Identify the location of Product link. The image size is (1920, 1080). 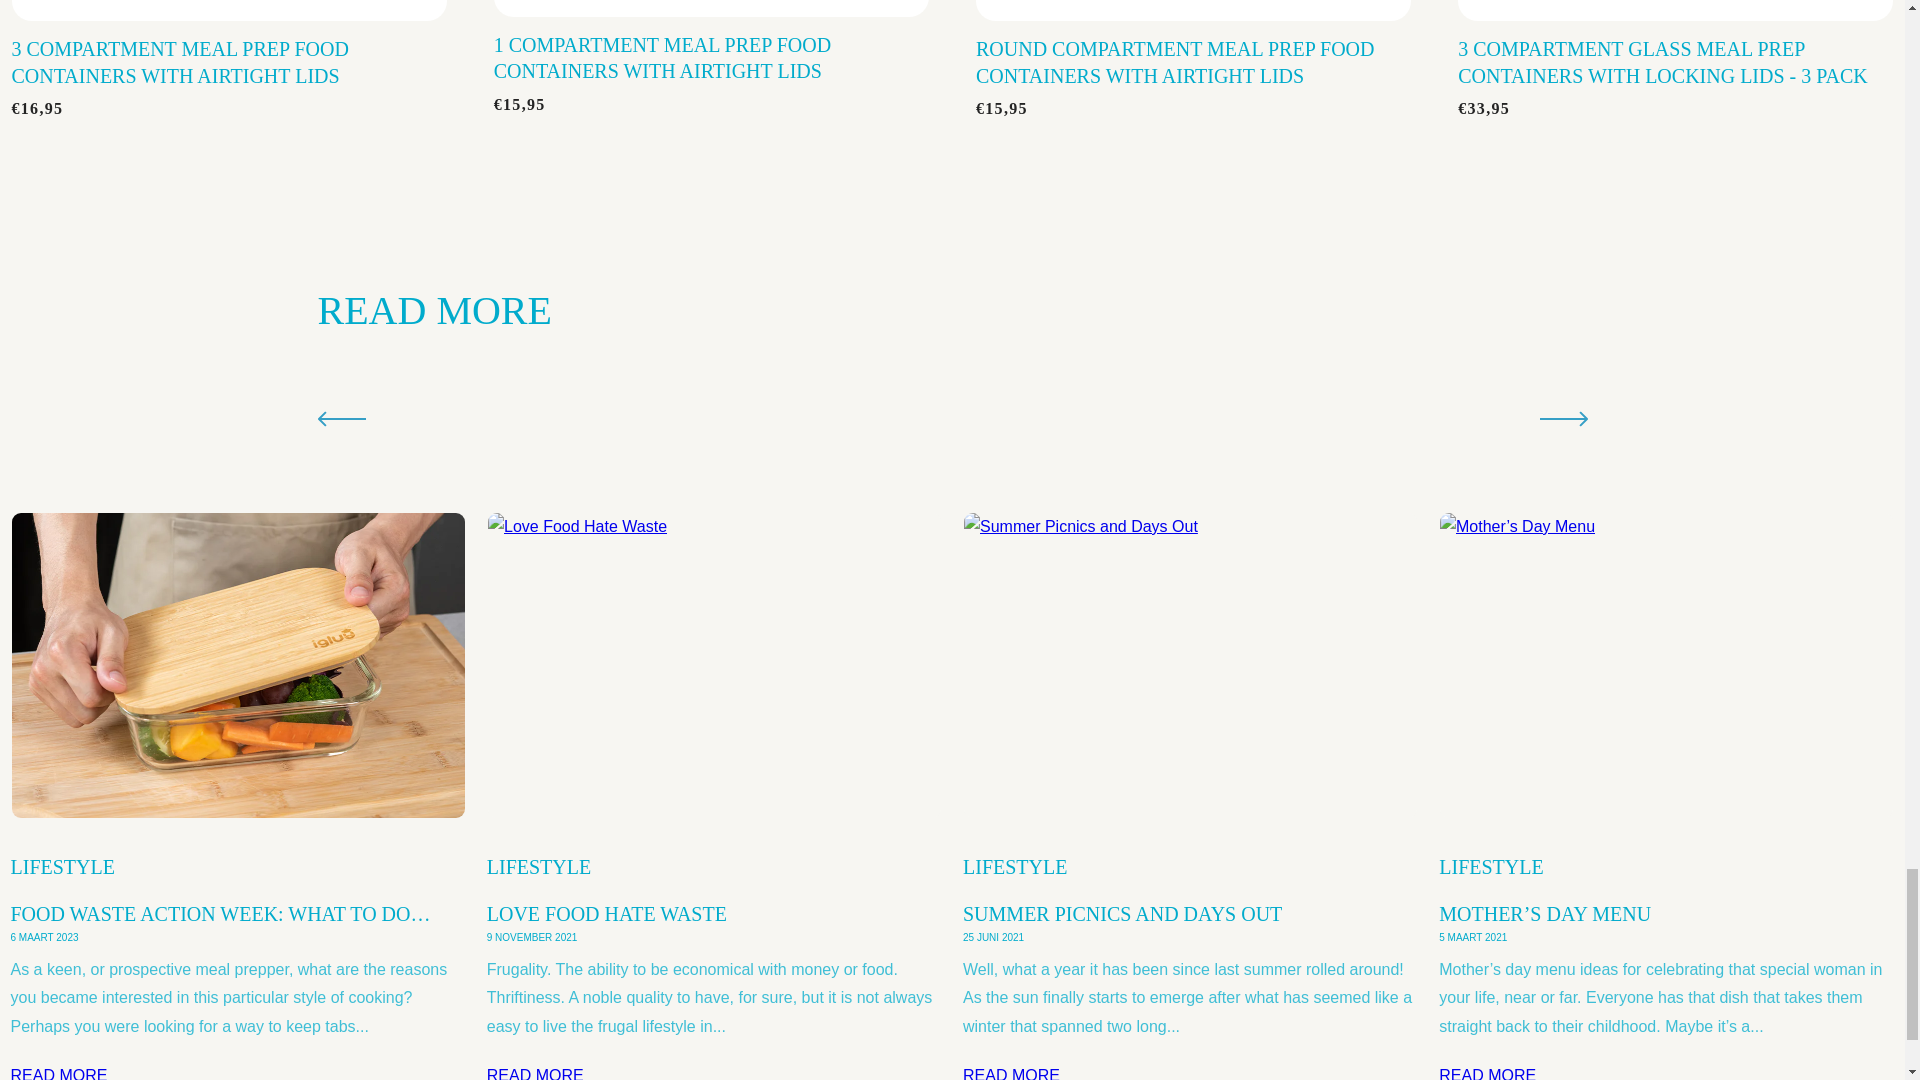
(1675, 10).